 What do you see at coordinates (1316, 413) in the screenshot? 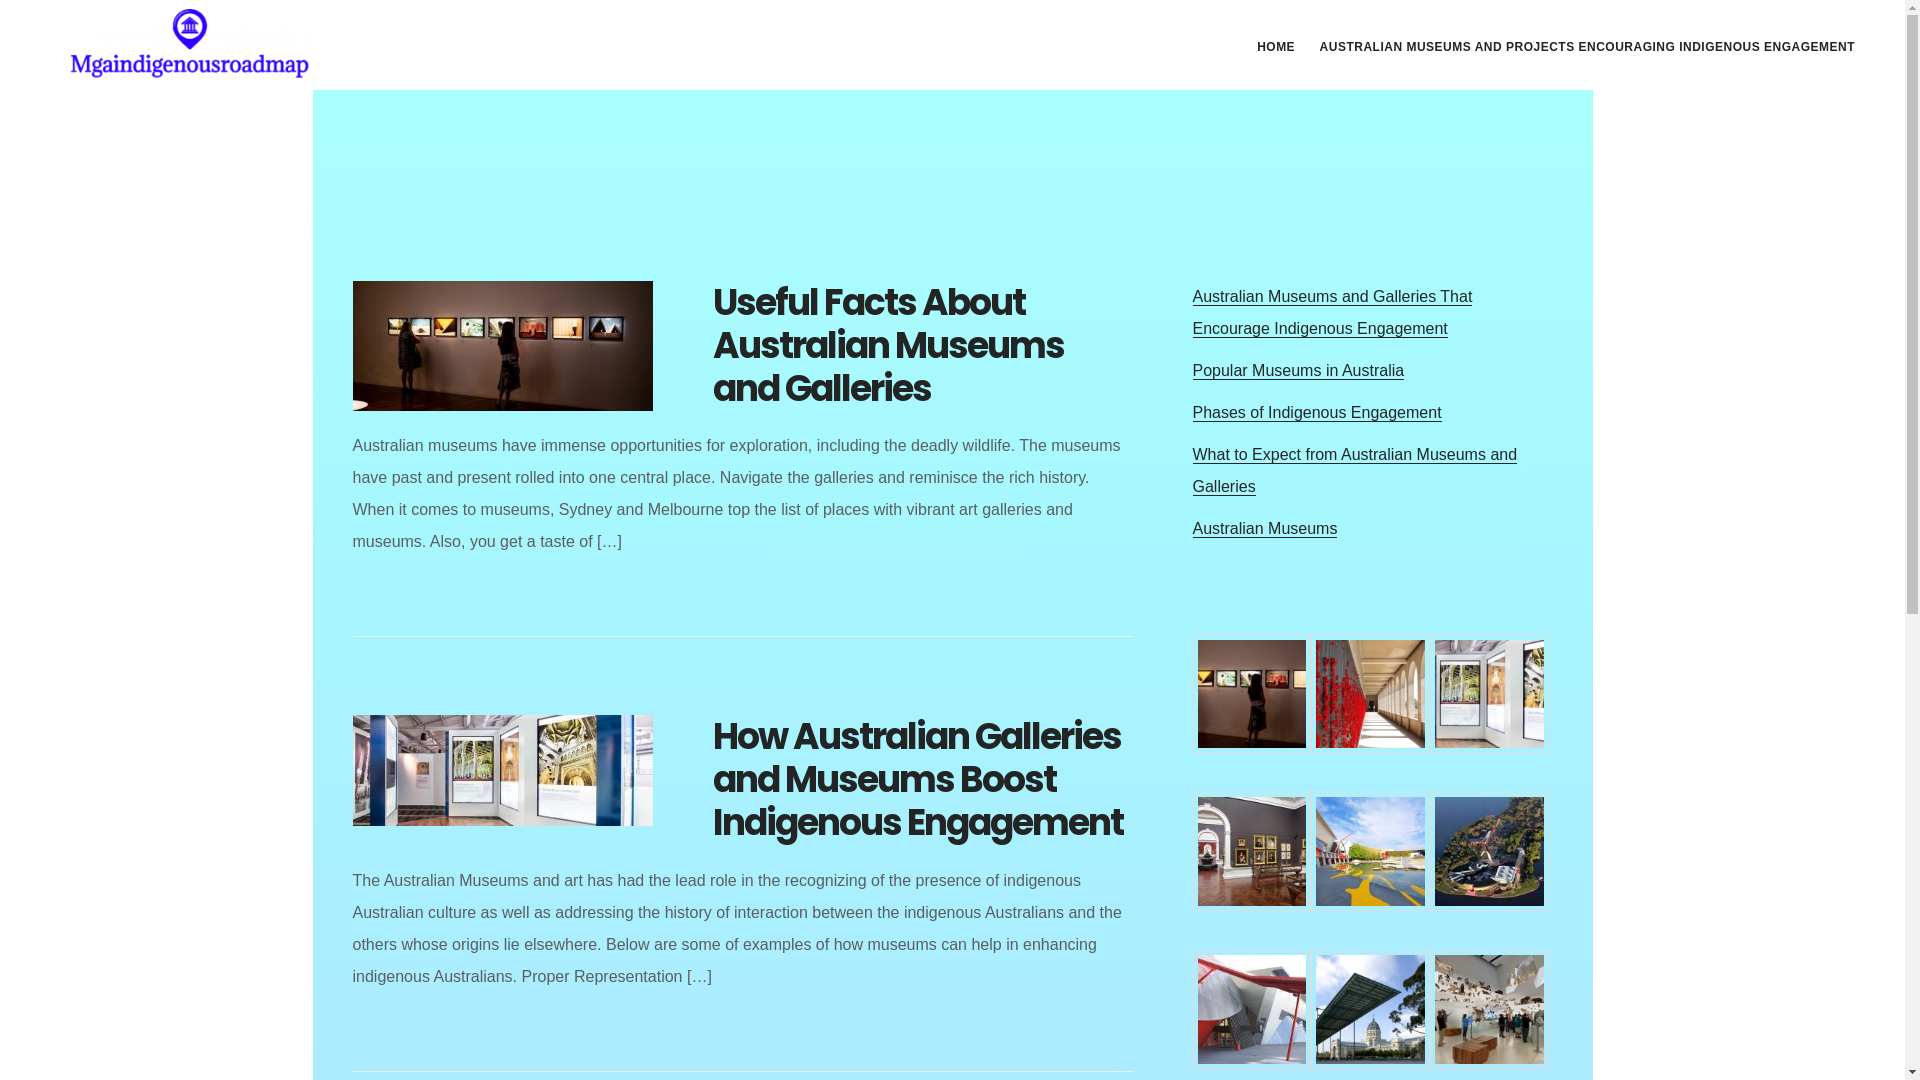
I see `Phases of Indigenous Engagement` at bounding box center [1316, 413].